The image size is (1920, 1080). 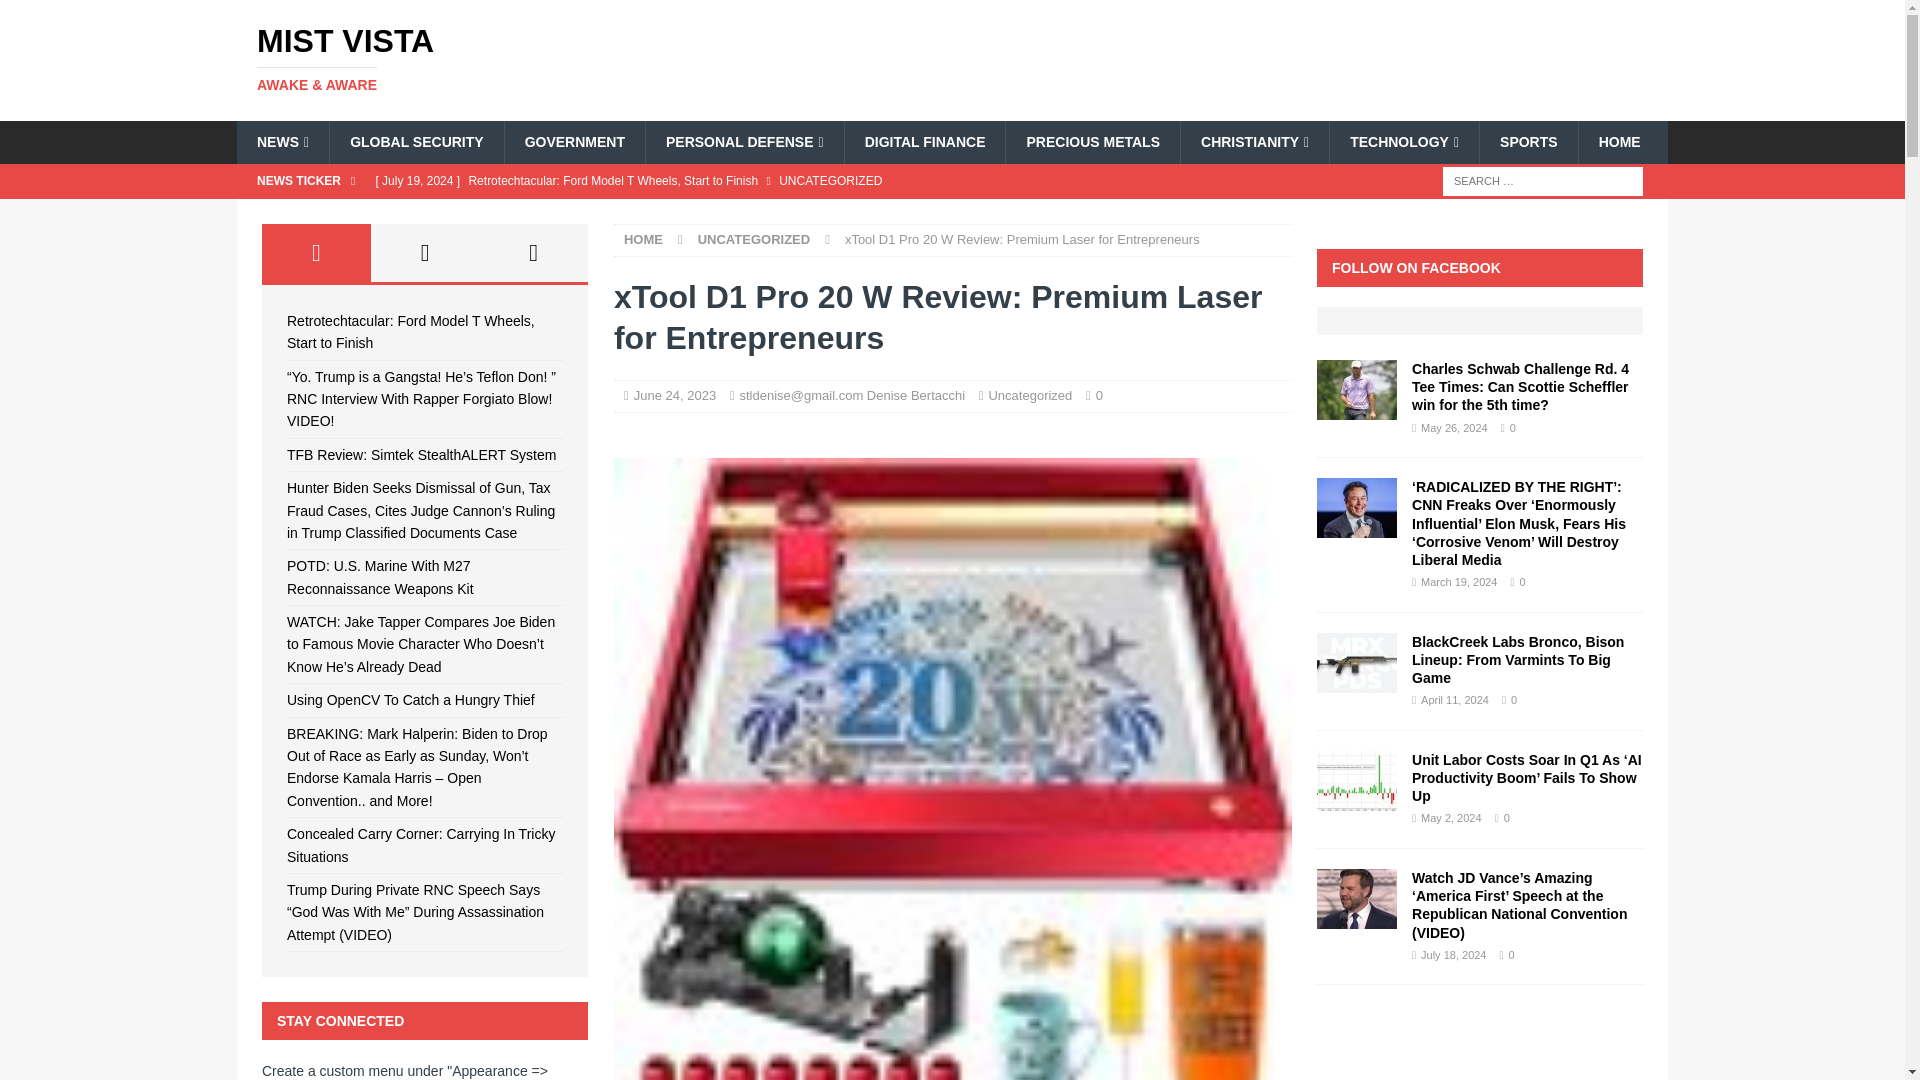 I want to click on PERSONAL DEFENSE, so click(x=744, y=142).